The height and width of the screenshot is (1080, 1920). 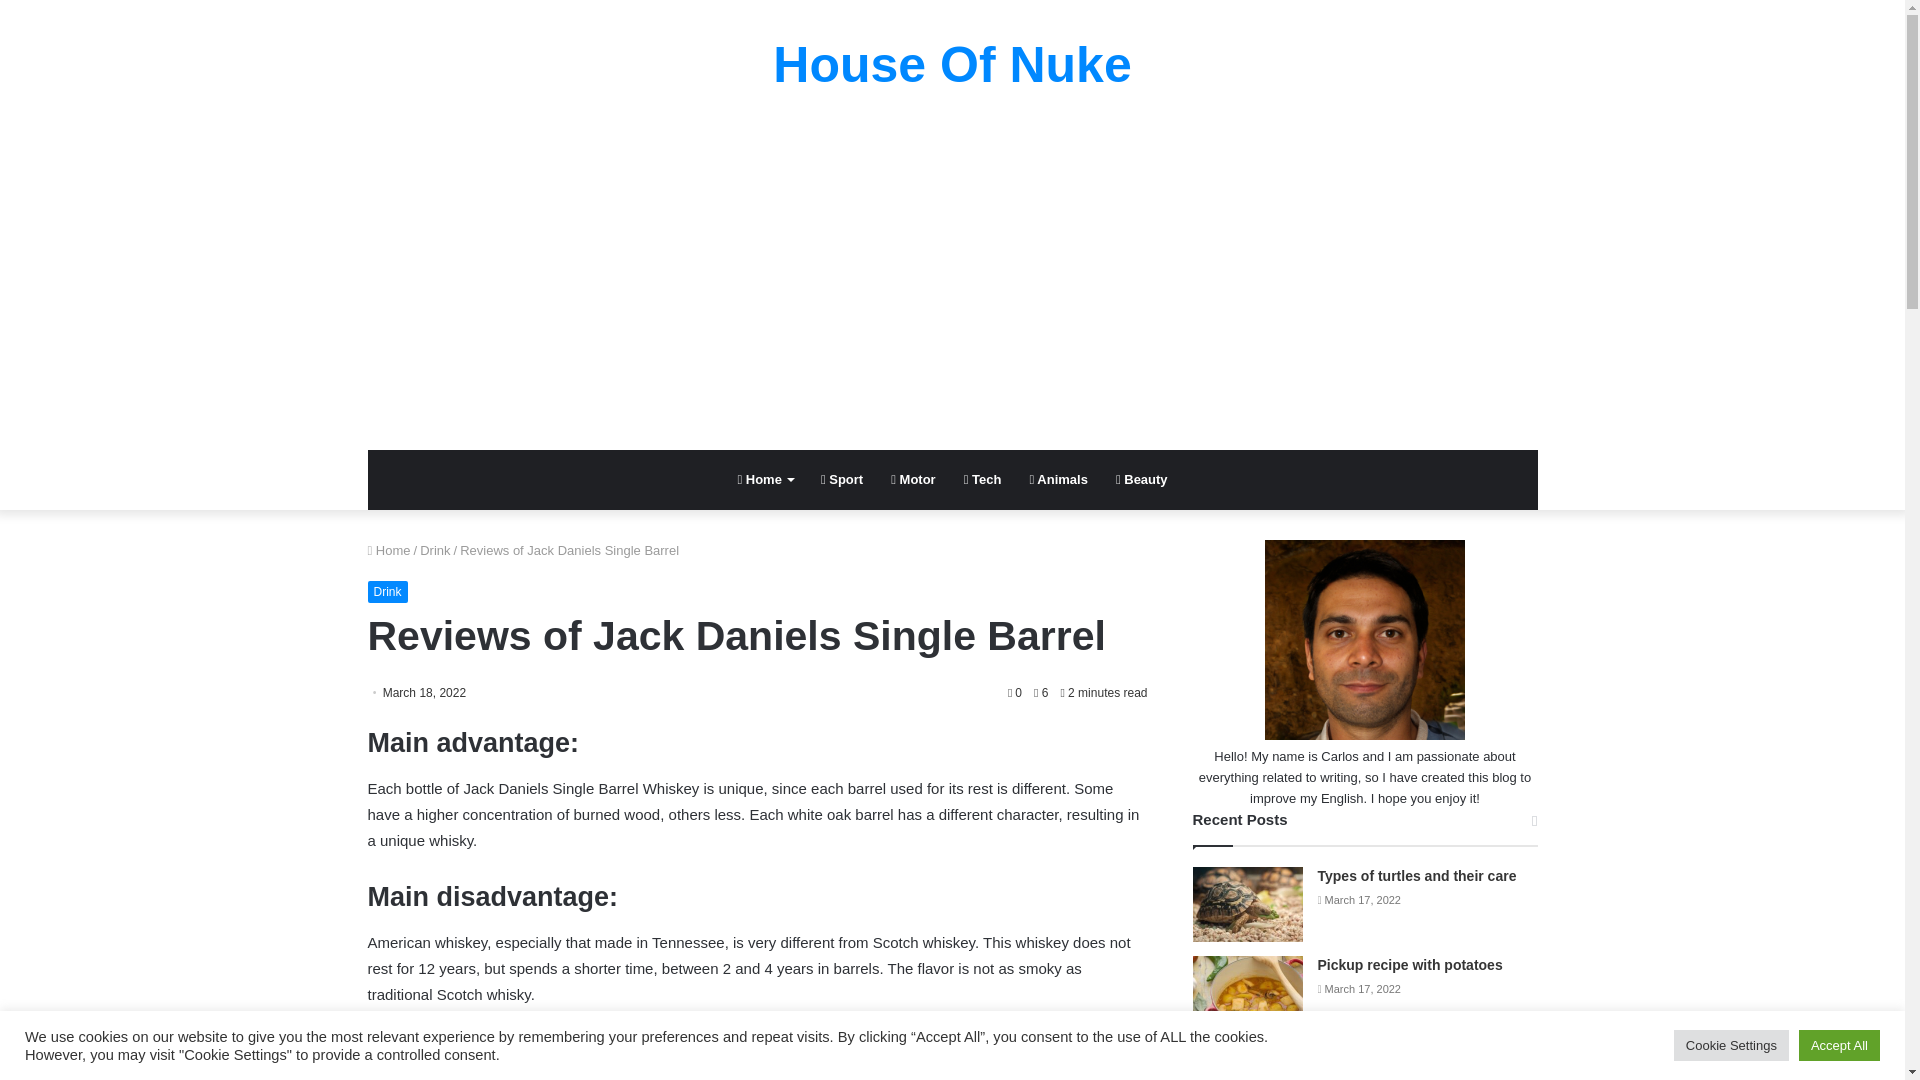 What do you see at coordinates (764, 480) in the screenshot?
I see `Home` at bounding box center [764, 480].